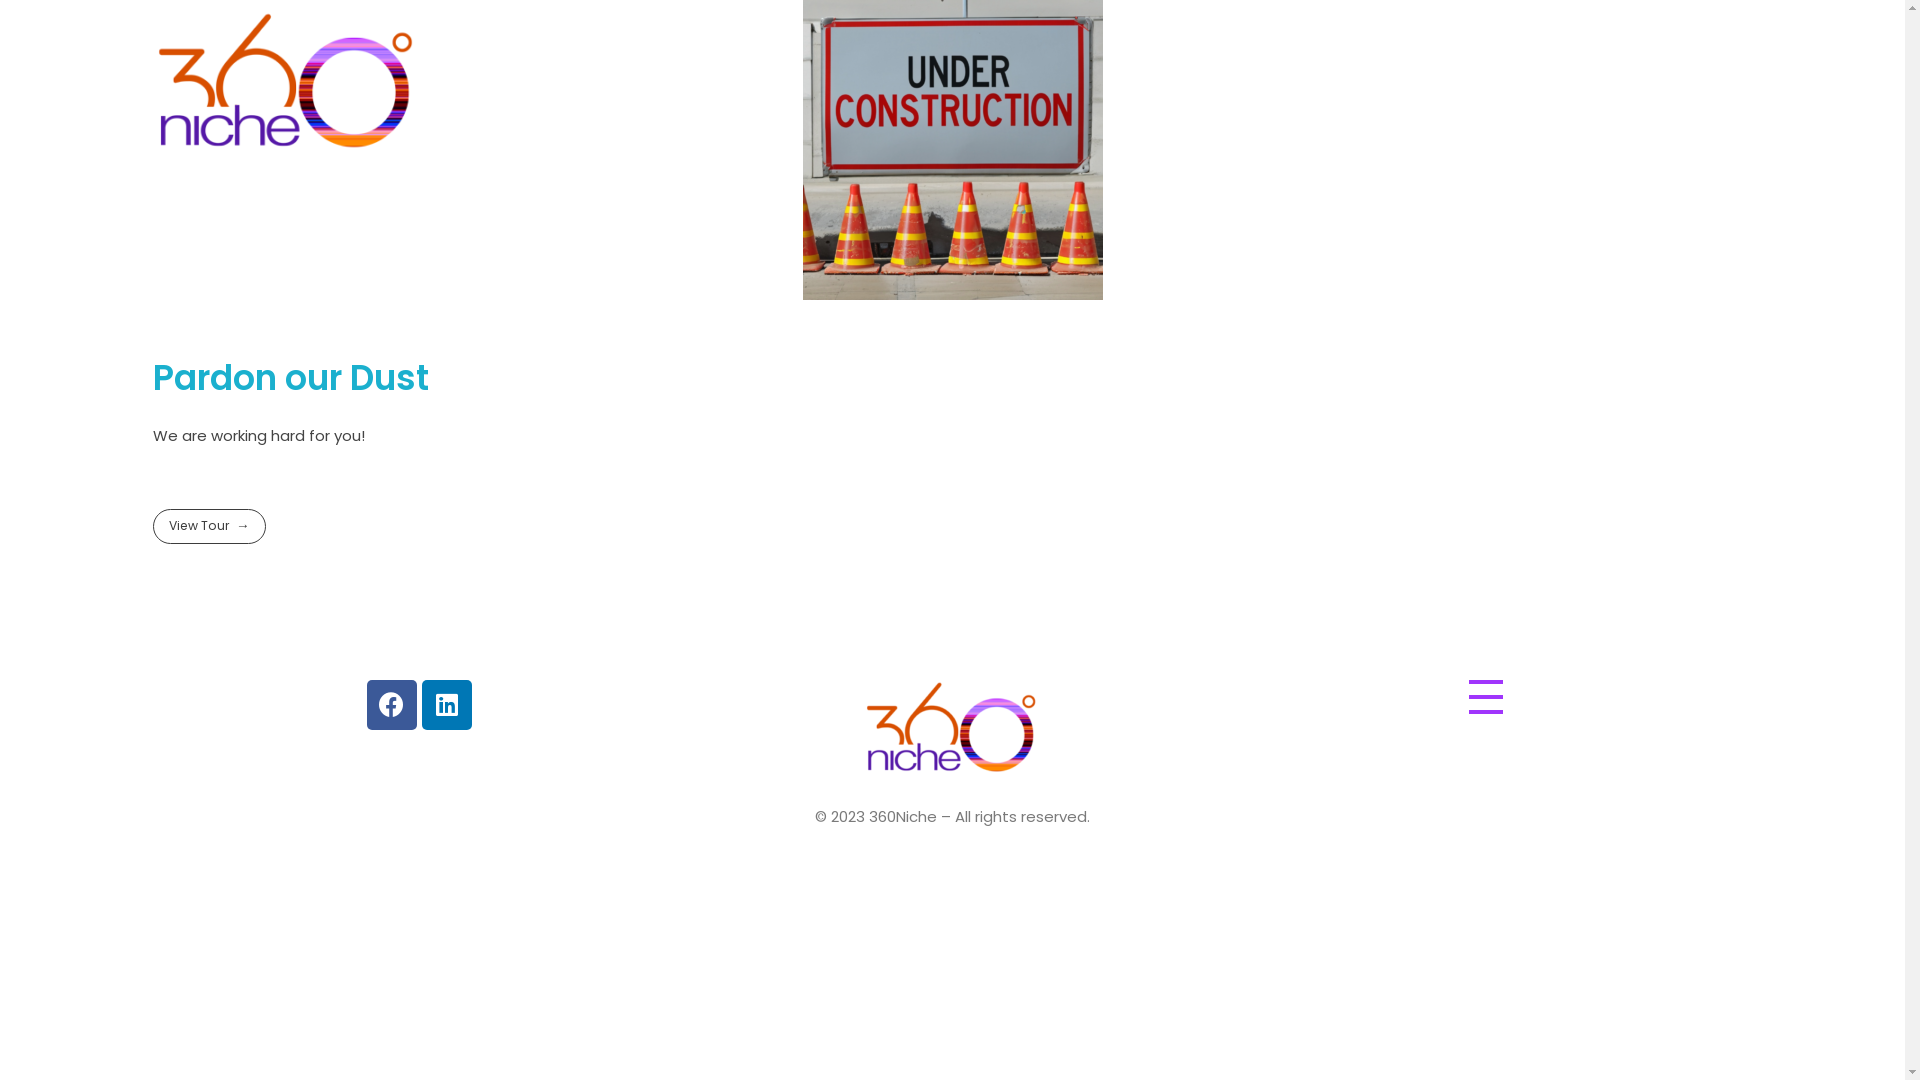  What do you see at coordinates (952, 730) in the screenshot?
I see `360Niche` at bounding box center [952, 730].